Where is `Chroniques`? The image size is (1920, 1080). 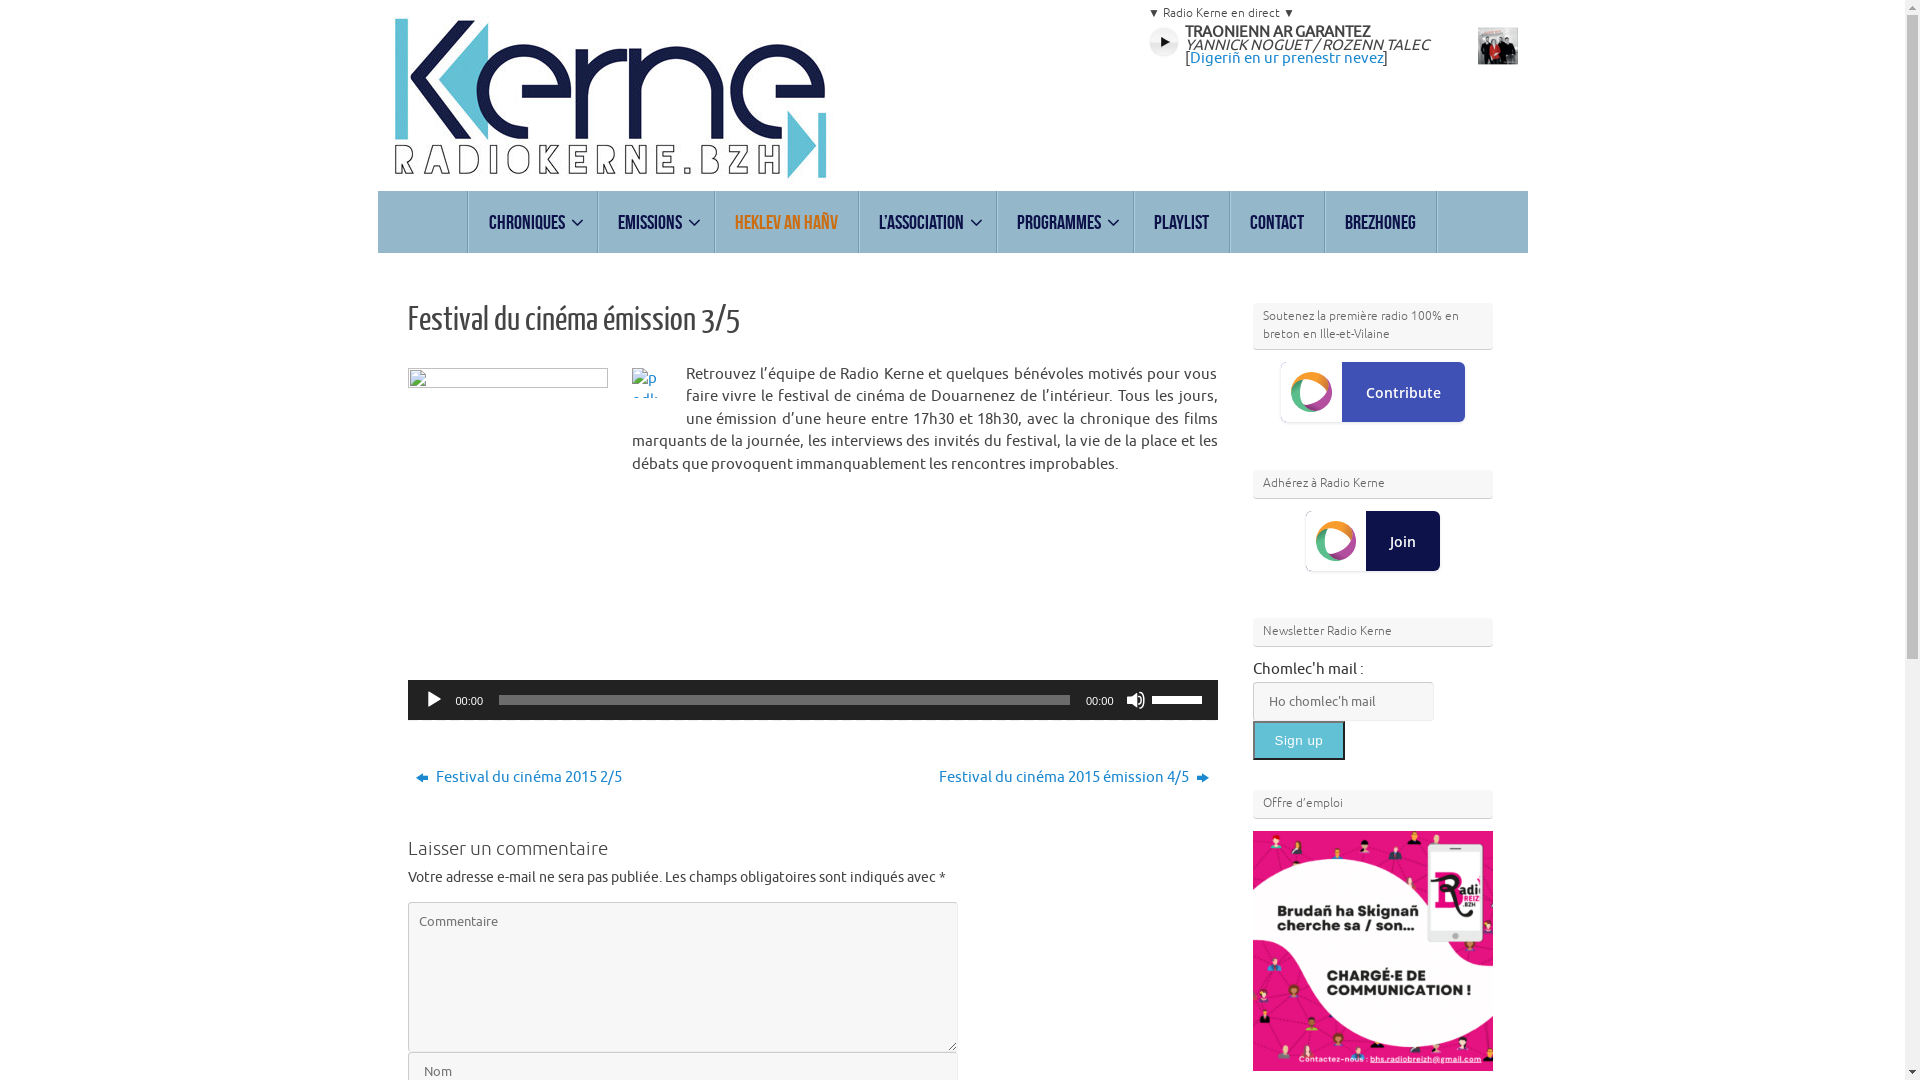 Chroniques is located at coordinates (534, 222).